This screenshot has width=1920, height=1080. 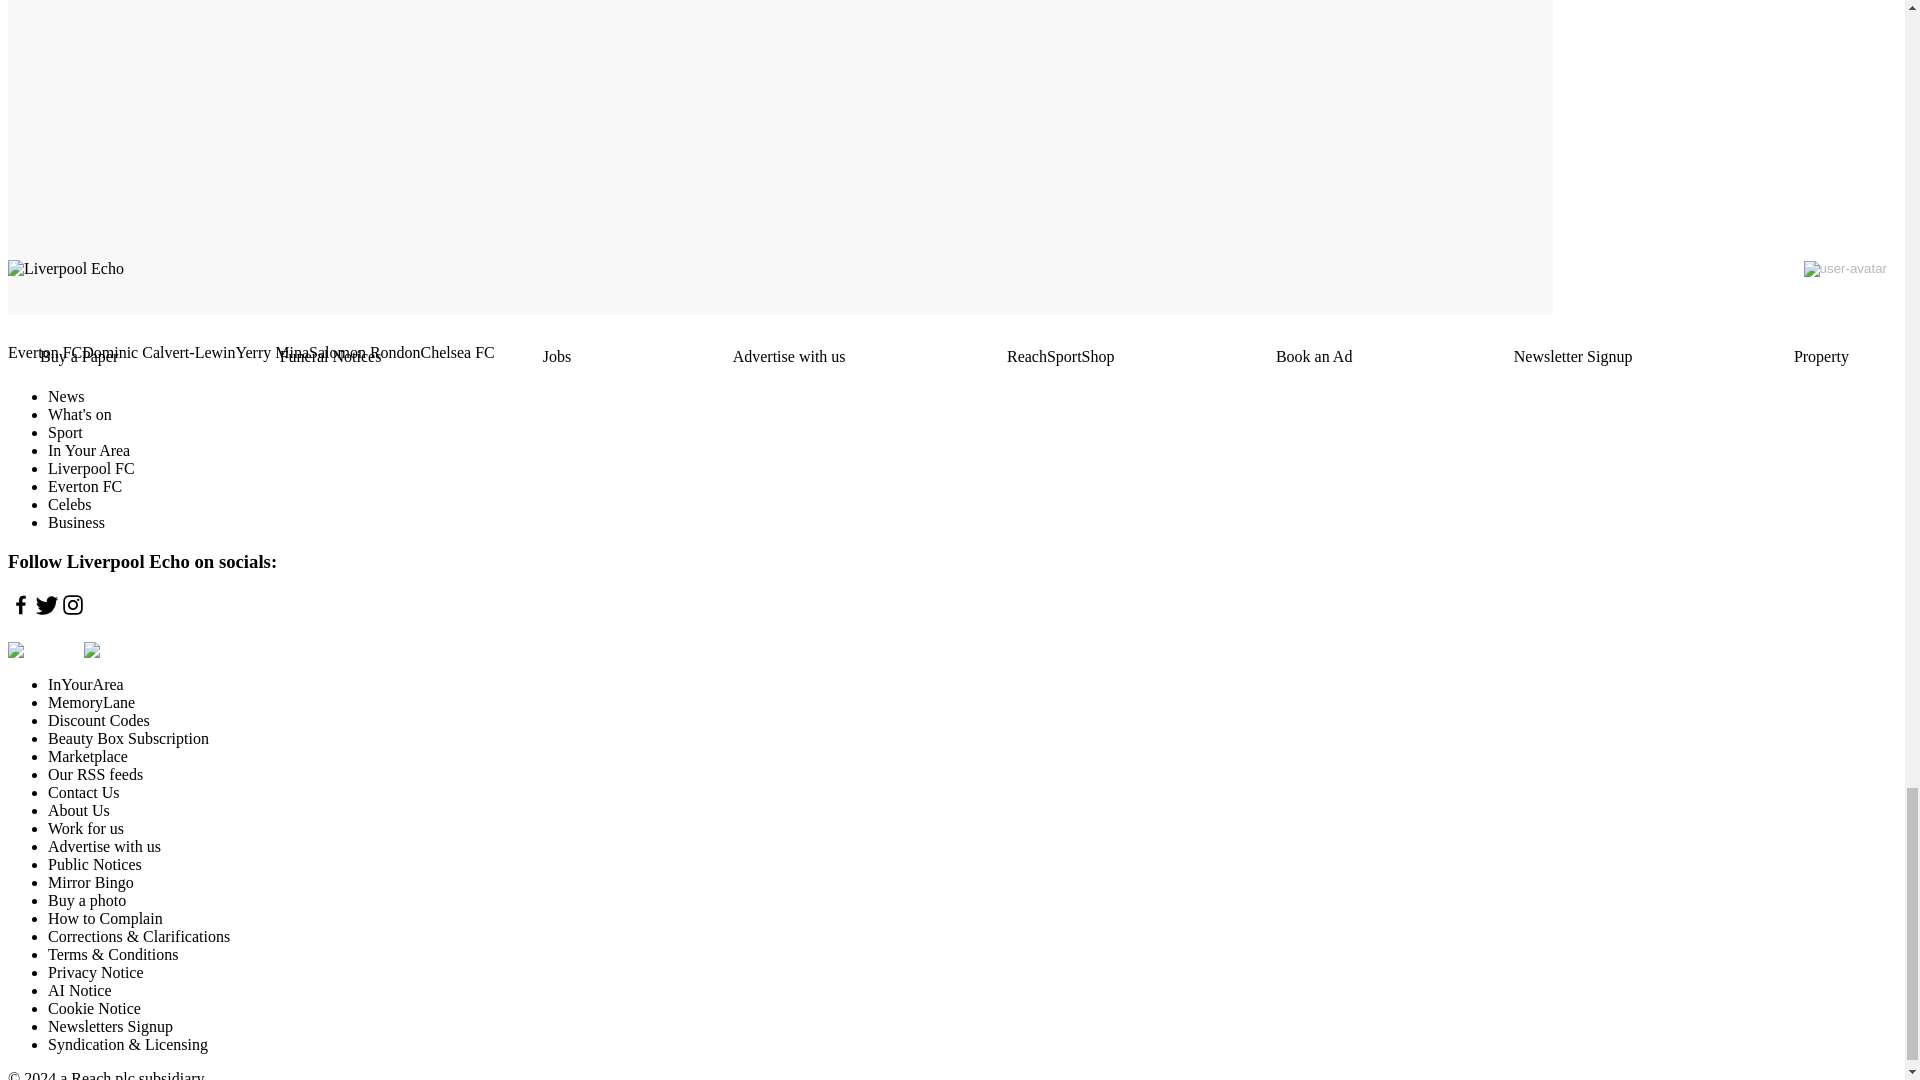 I want to click on Dominic Calvert-Lewin, so click(x=158, y=352).